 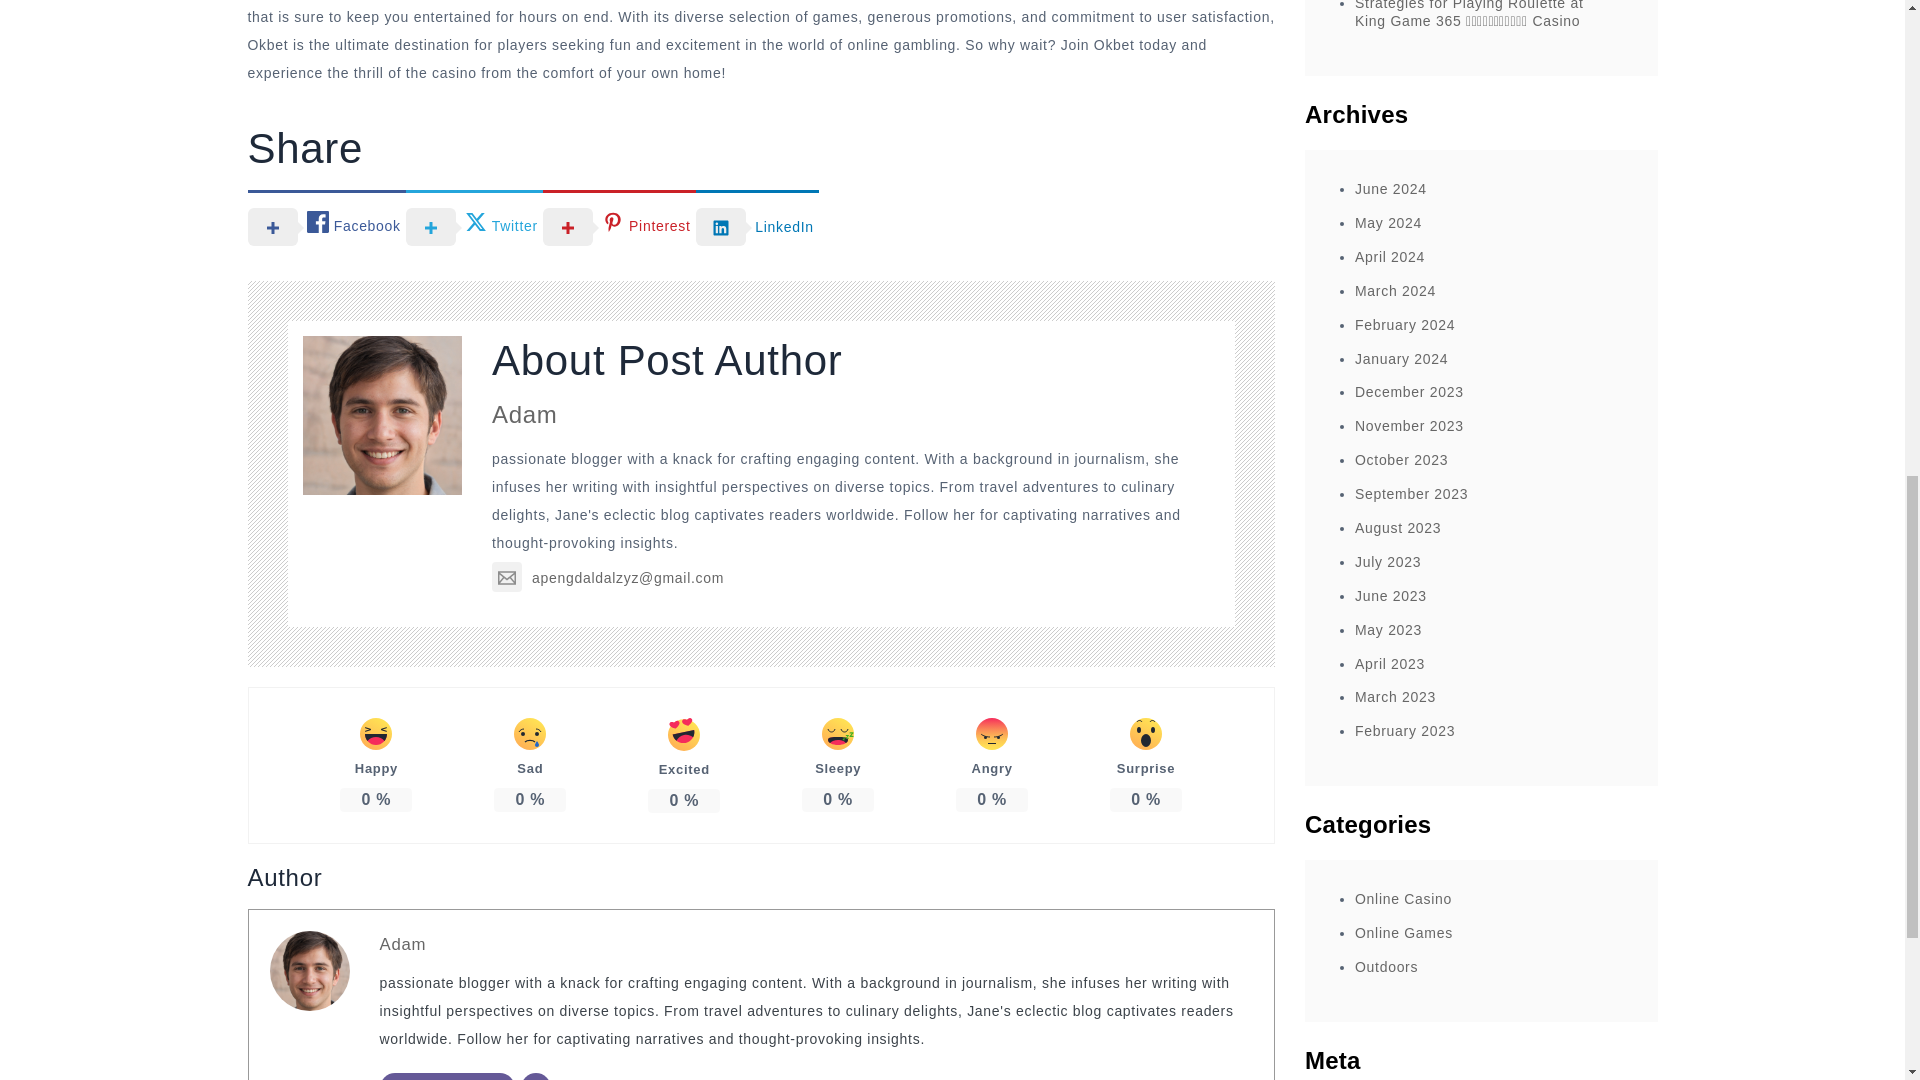 What do you see at coordinates (474, 226) in the screenshot?
I see `Twitter` at bounding box center [474, 226].